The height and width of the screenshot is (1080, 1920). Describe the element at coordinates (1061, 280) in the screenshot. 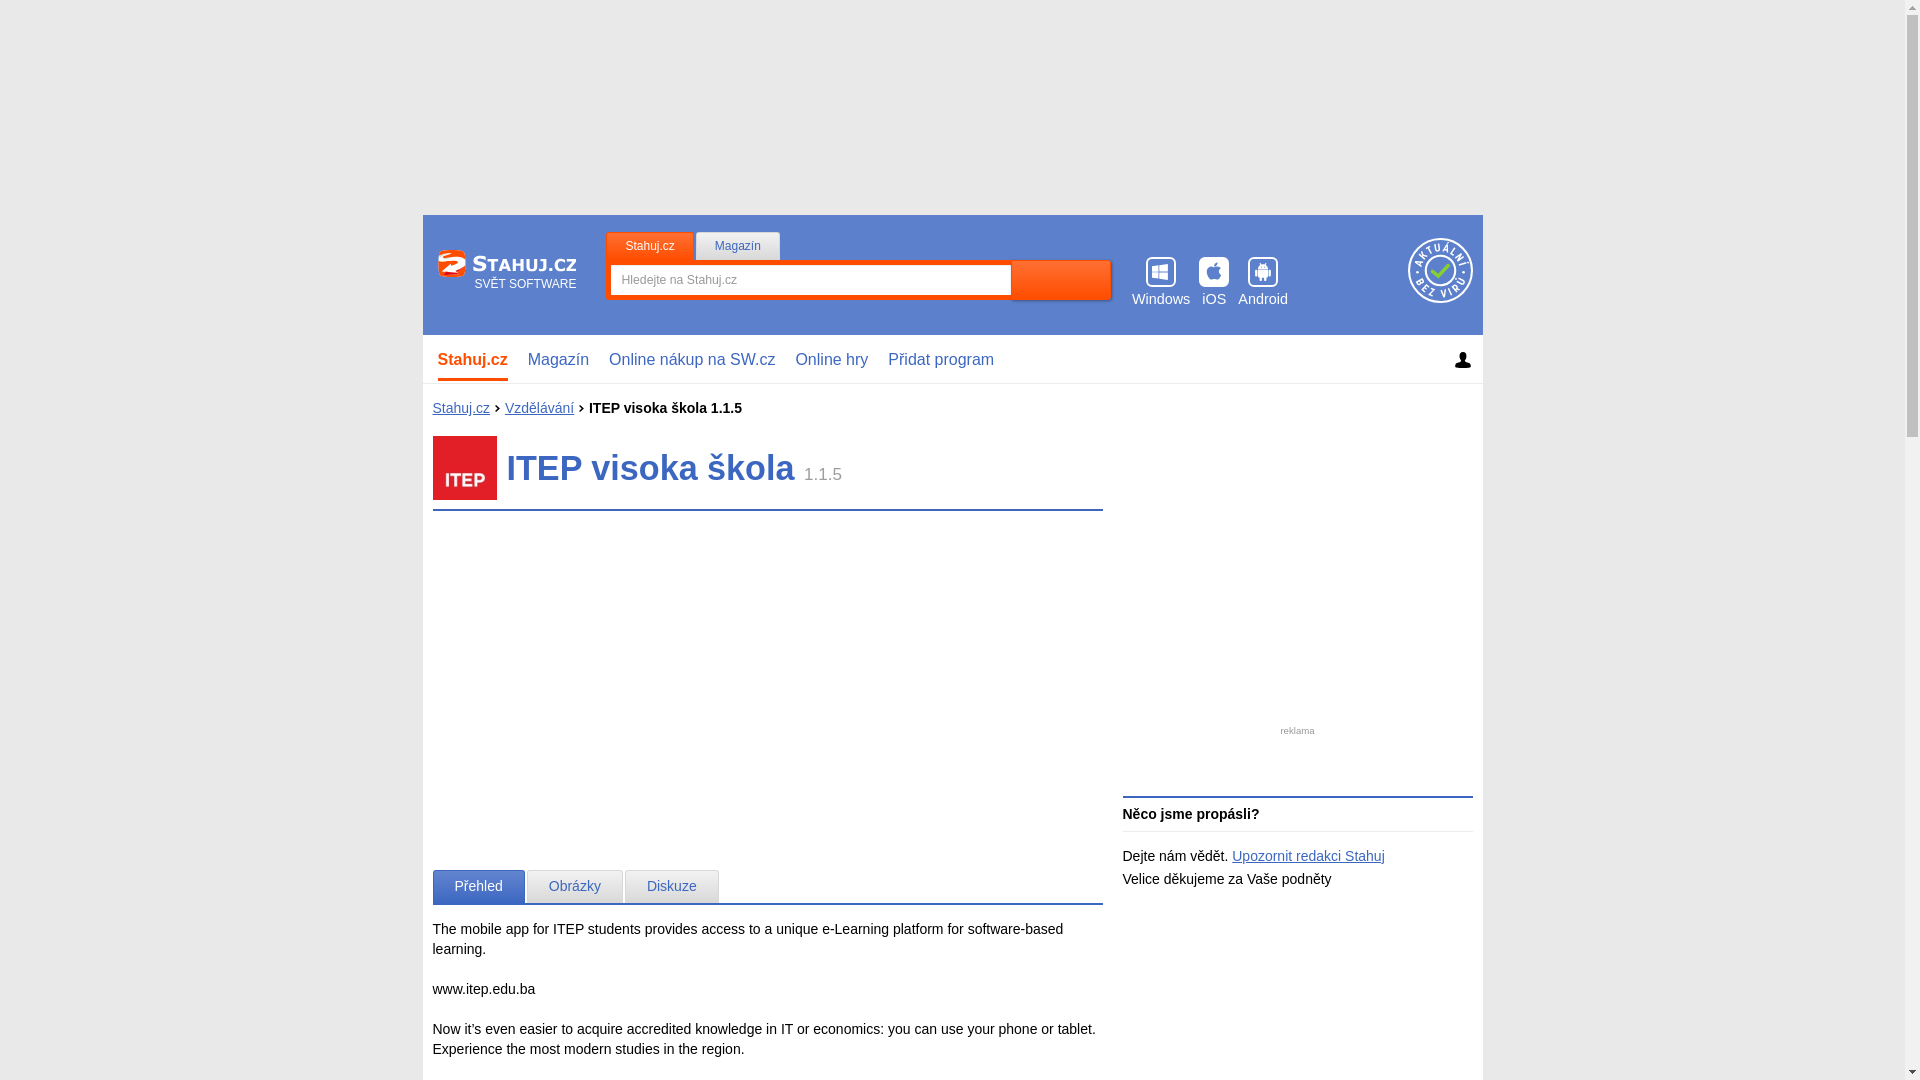

I see `Hledat` at that location.